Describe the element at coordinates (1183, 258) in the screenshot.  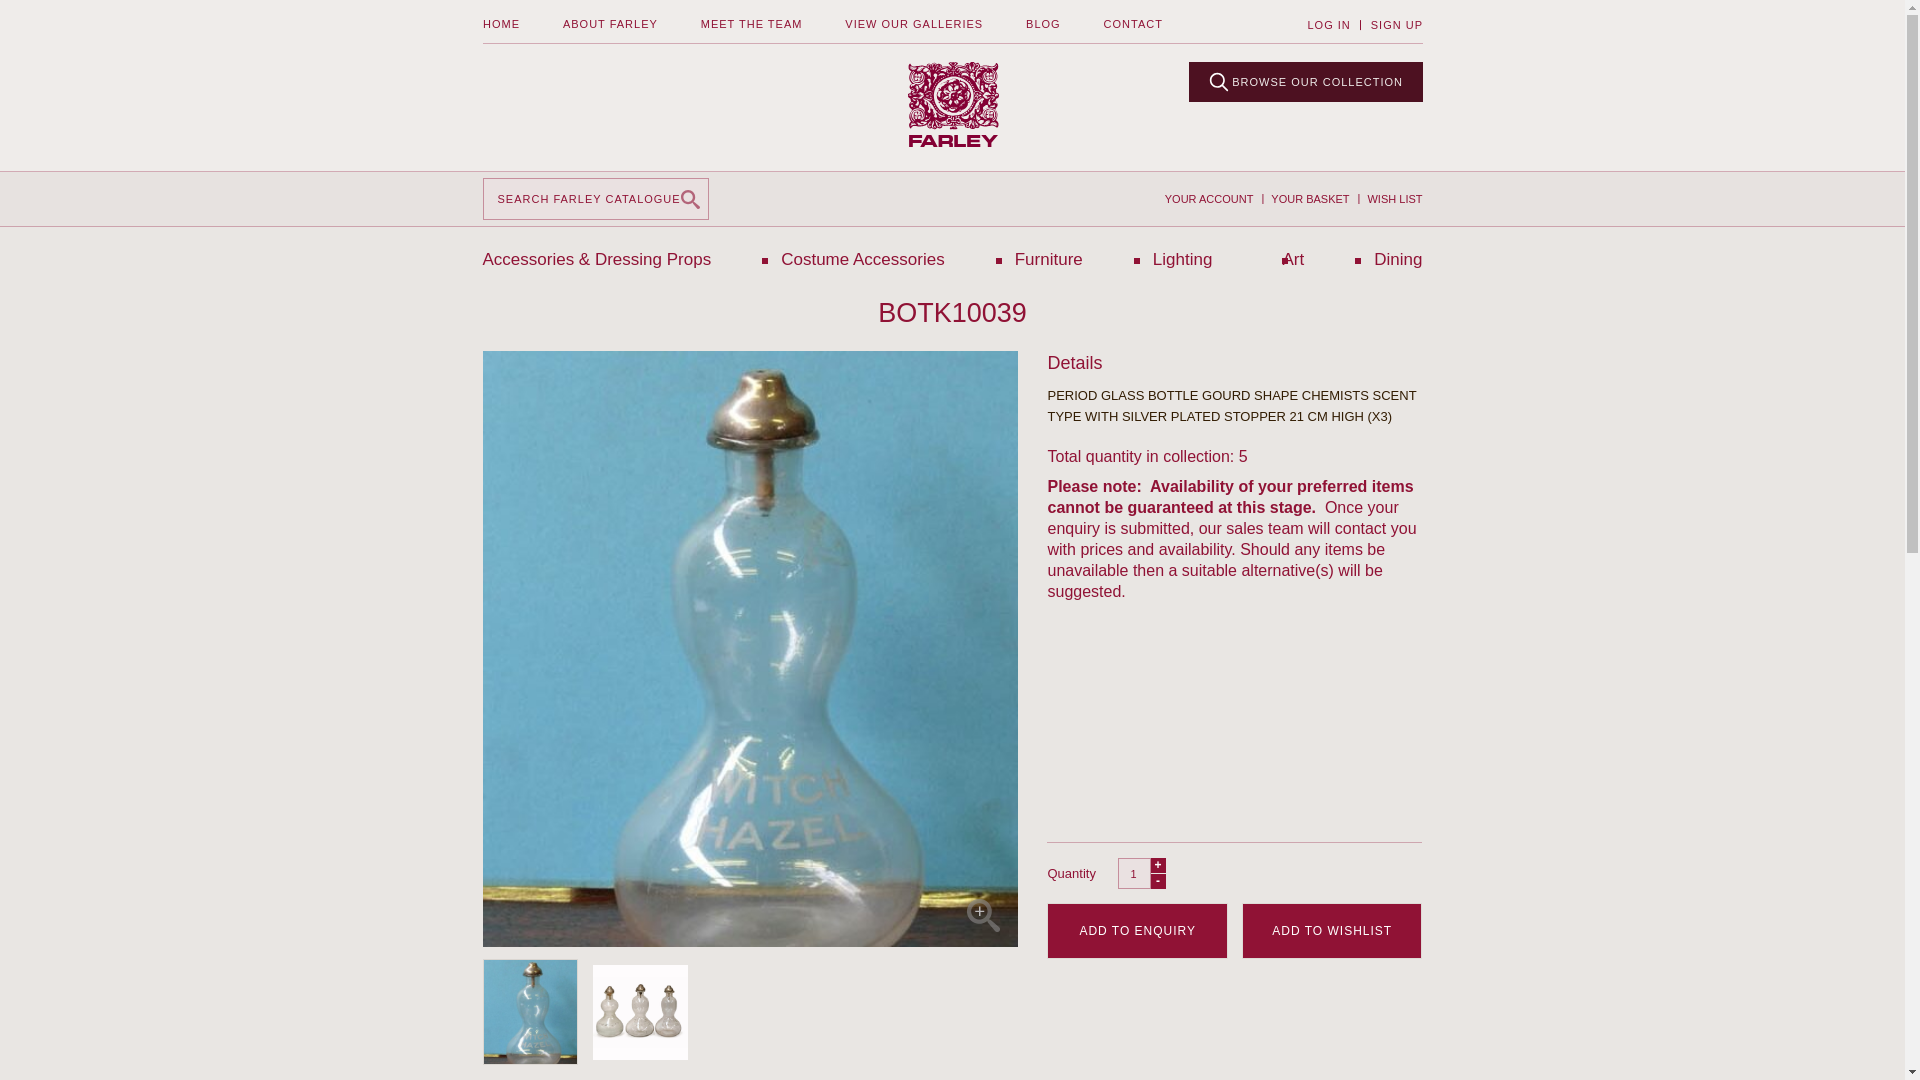
I see `Lighting` at that location.